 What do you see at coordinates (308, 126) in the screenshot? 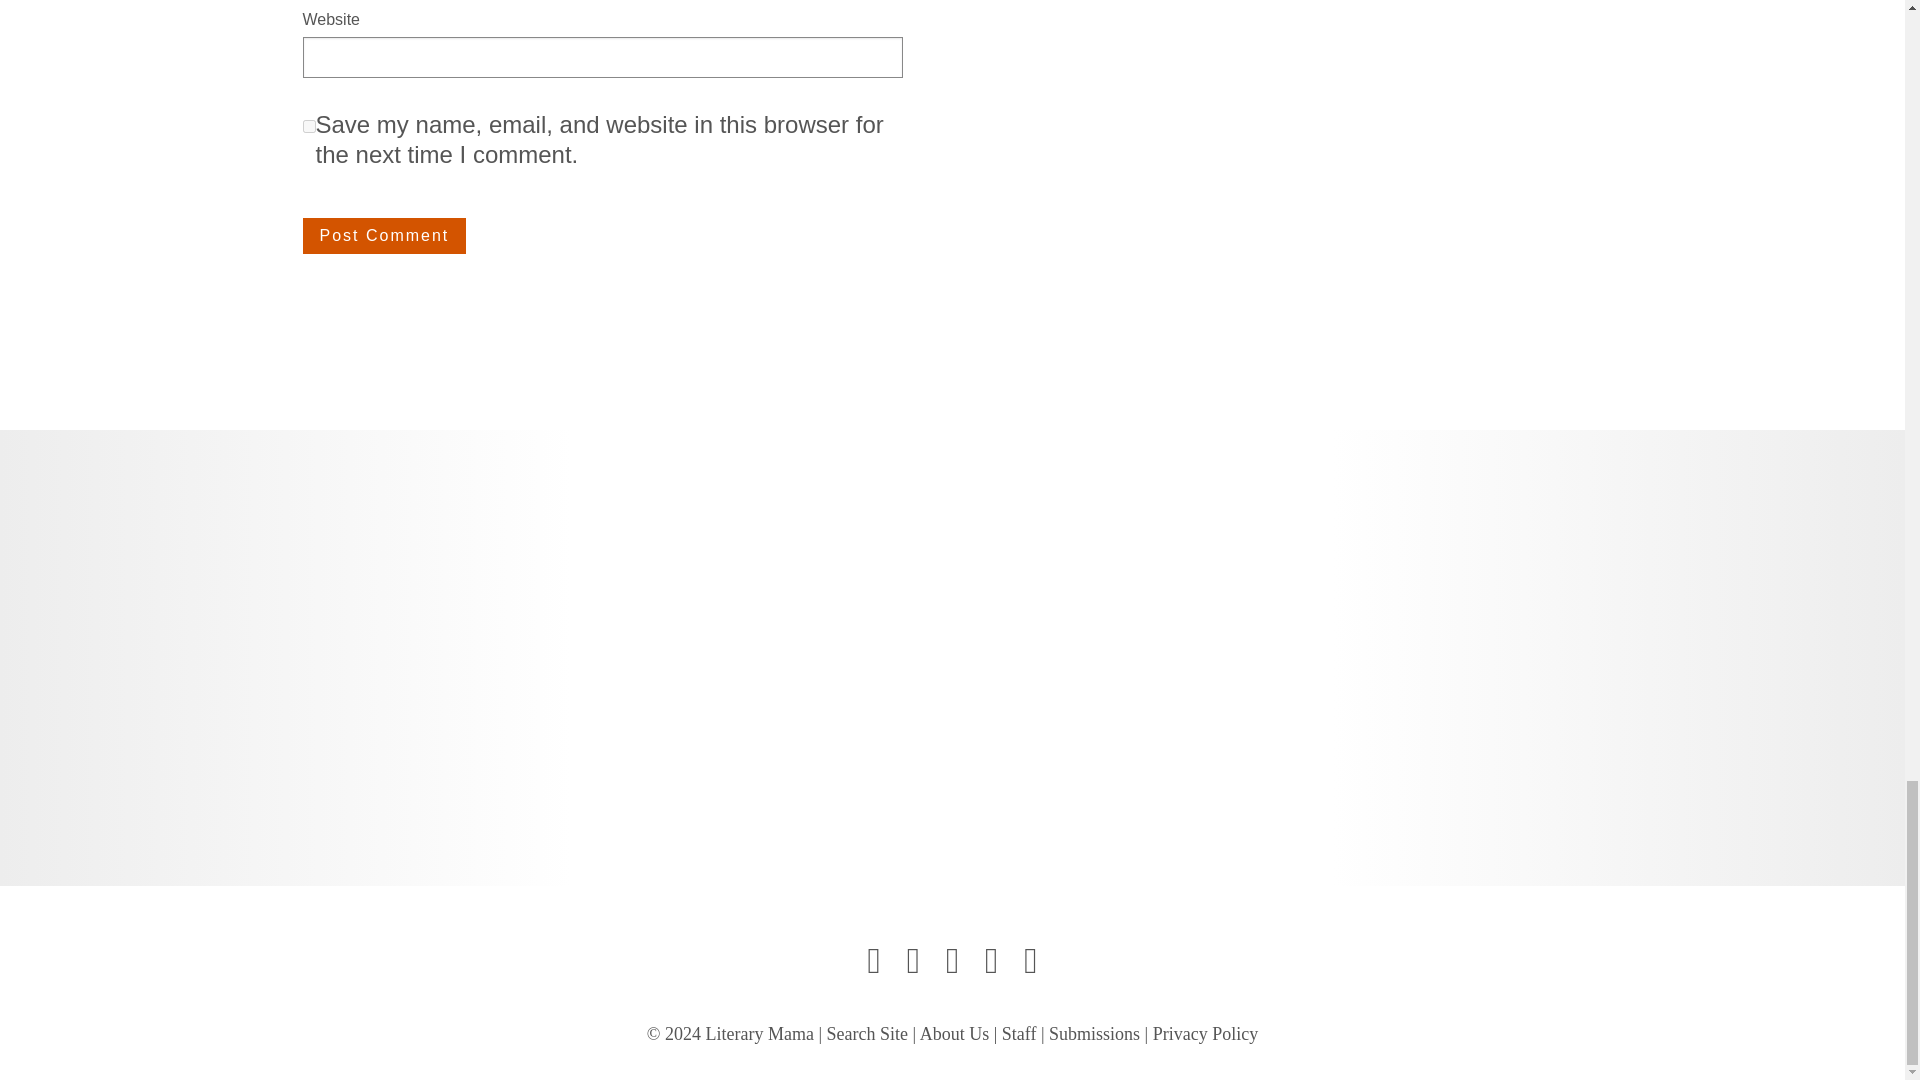
I see `yes` at bounding box center [308, 126].